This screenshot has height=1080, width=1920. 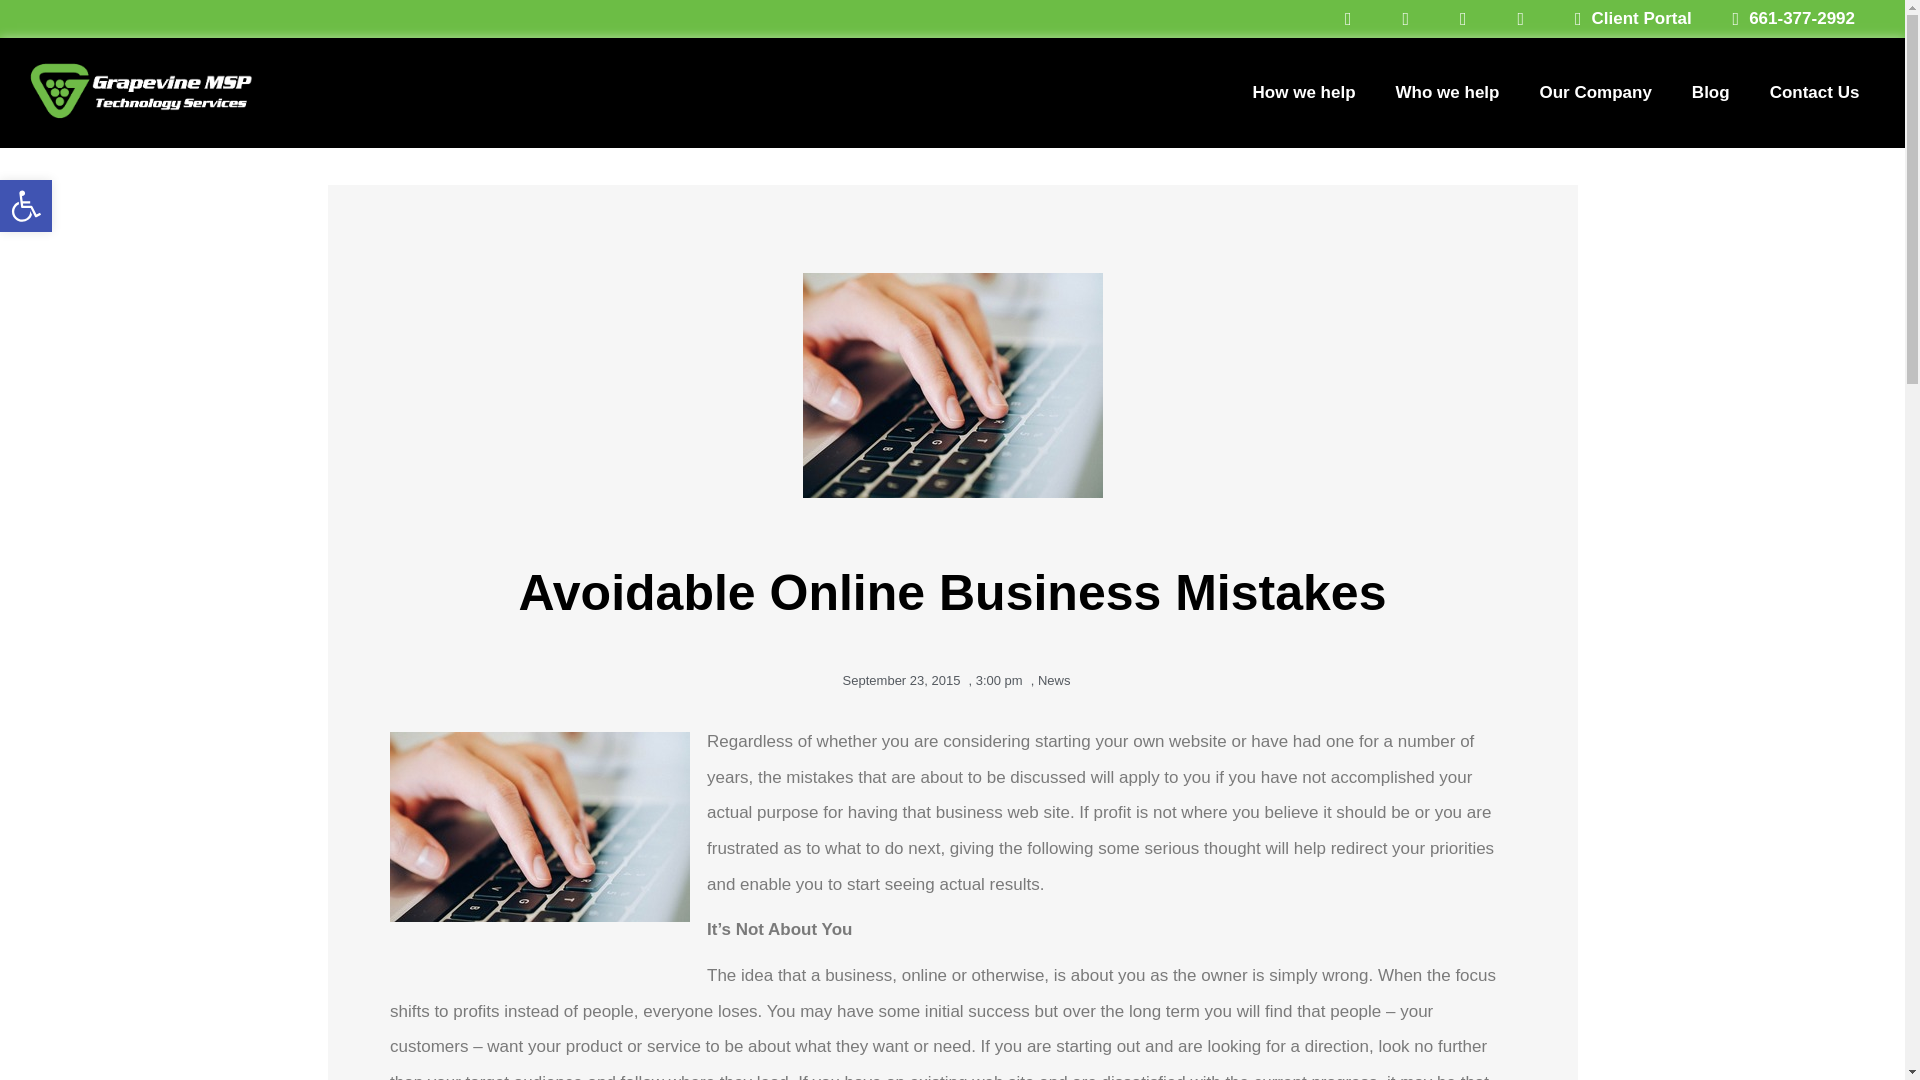 What do you see at coordinates (1785, 19) in the screenshot?
I see `661-377-2992` at bounding box center [1785, 19].